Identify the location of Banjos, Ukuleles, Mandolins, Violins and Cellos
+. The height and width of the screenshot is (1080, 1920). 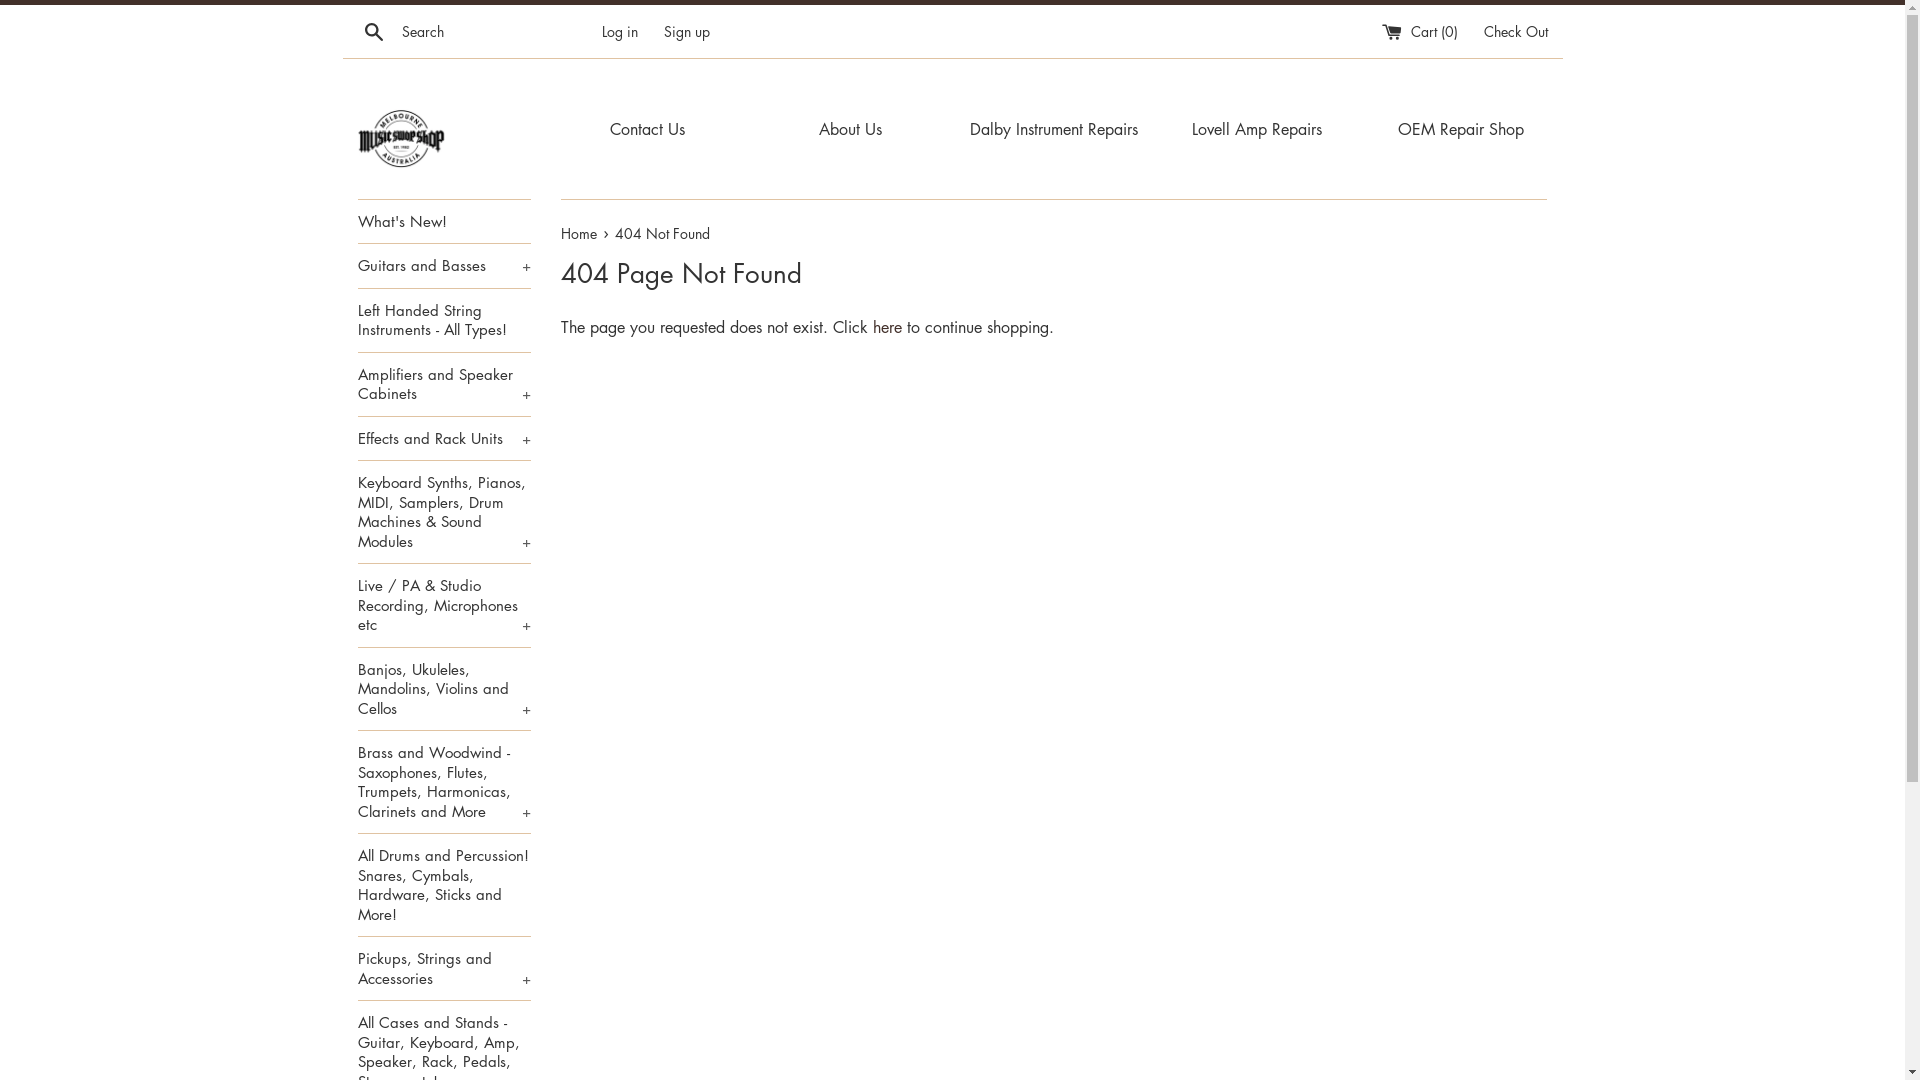
(444, 690).